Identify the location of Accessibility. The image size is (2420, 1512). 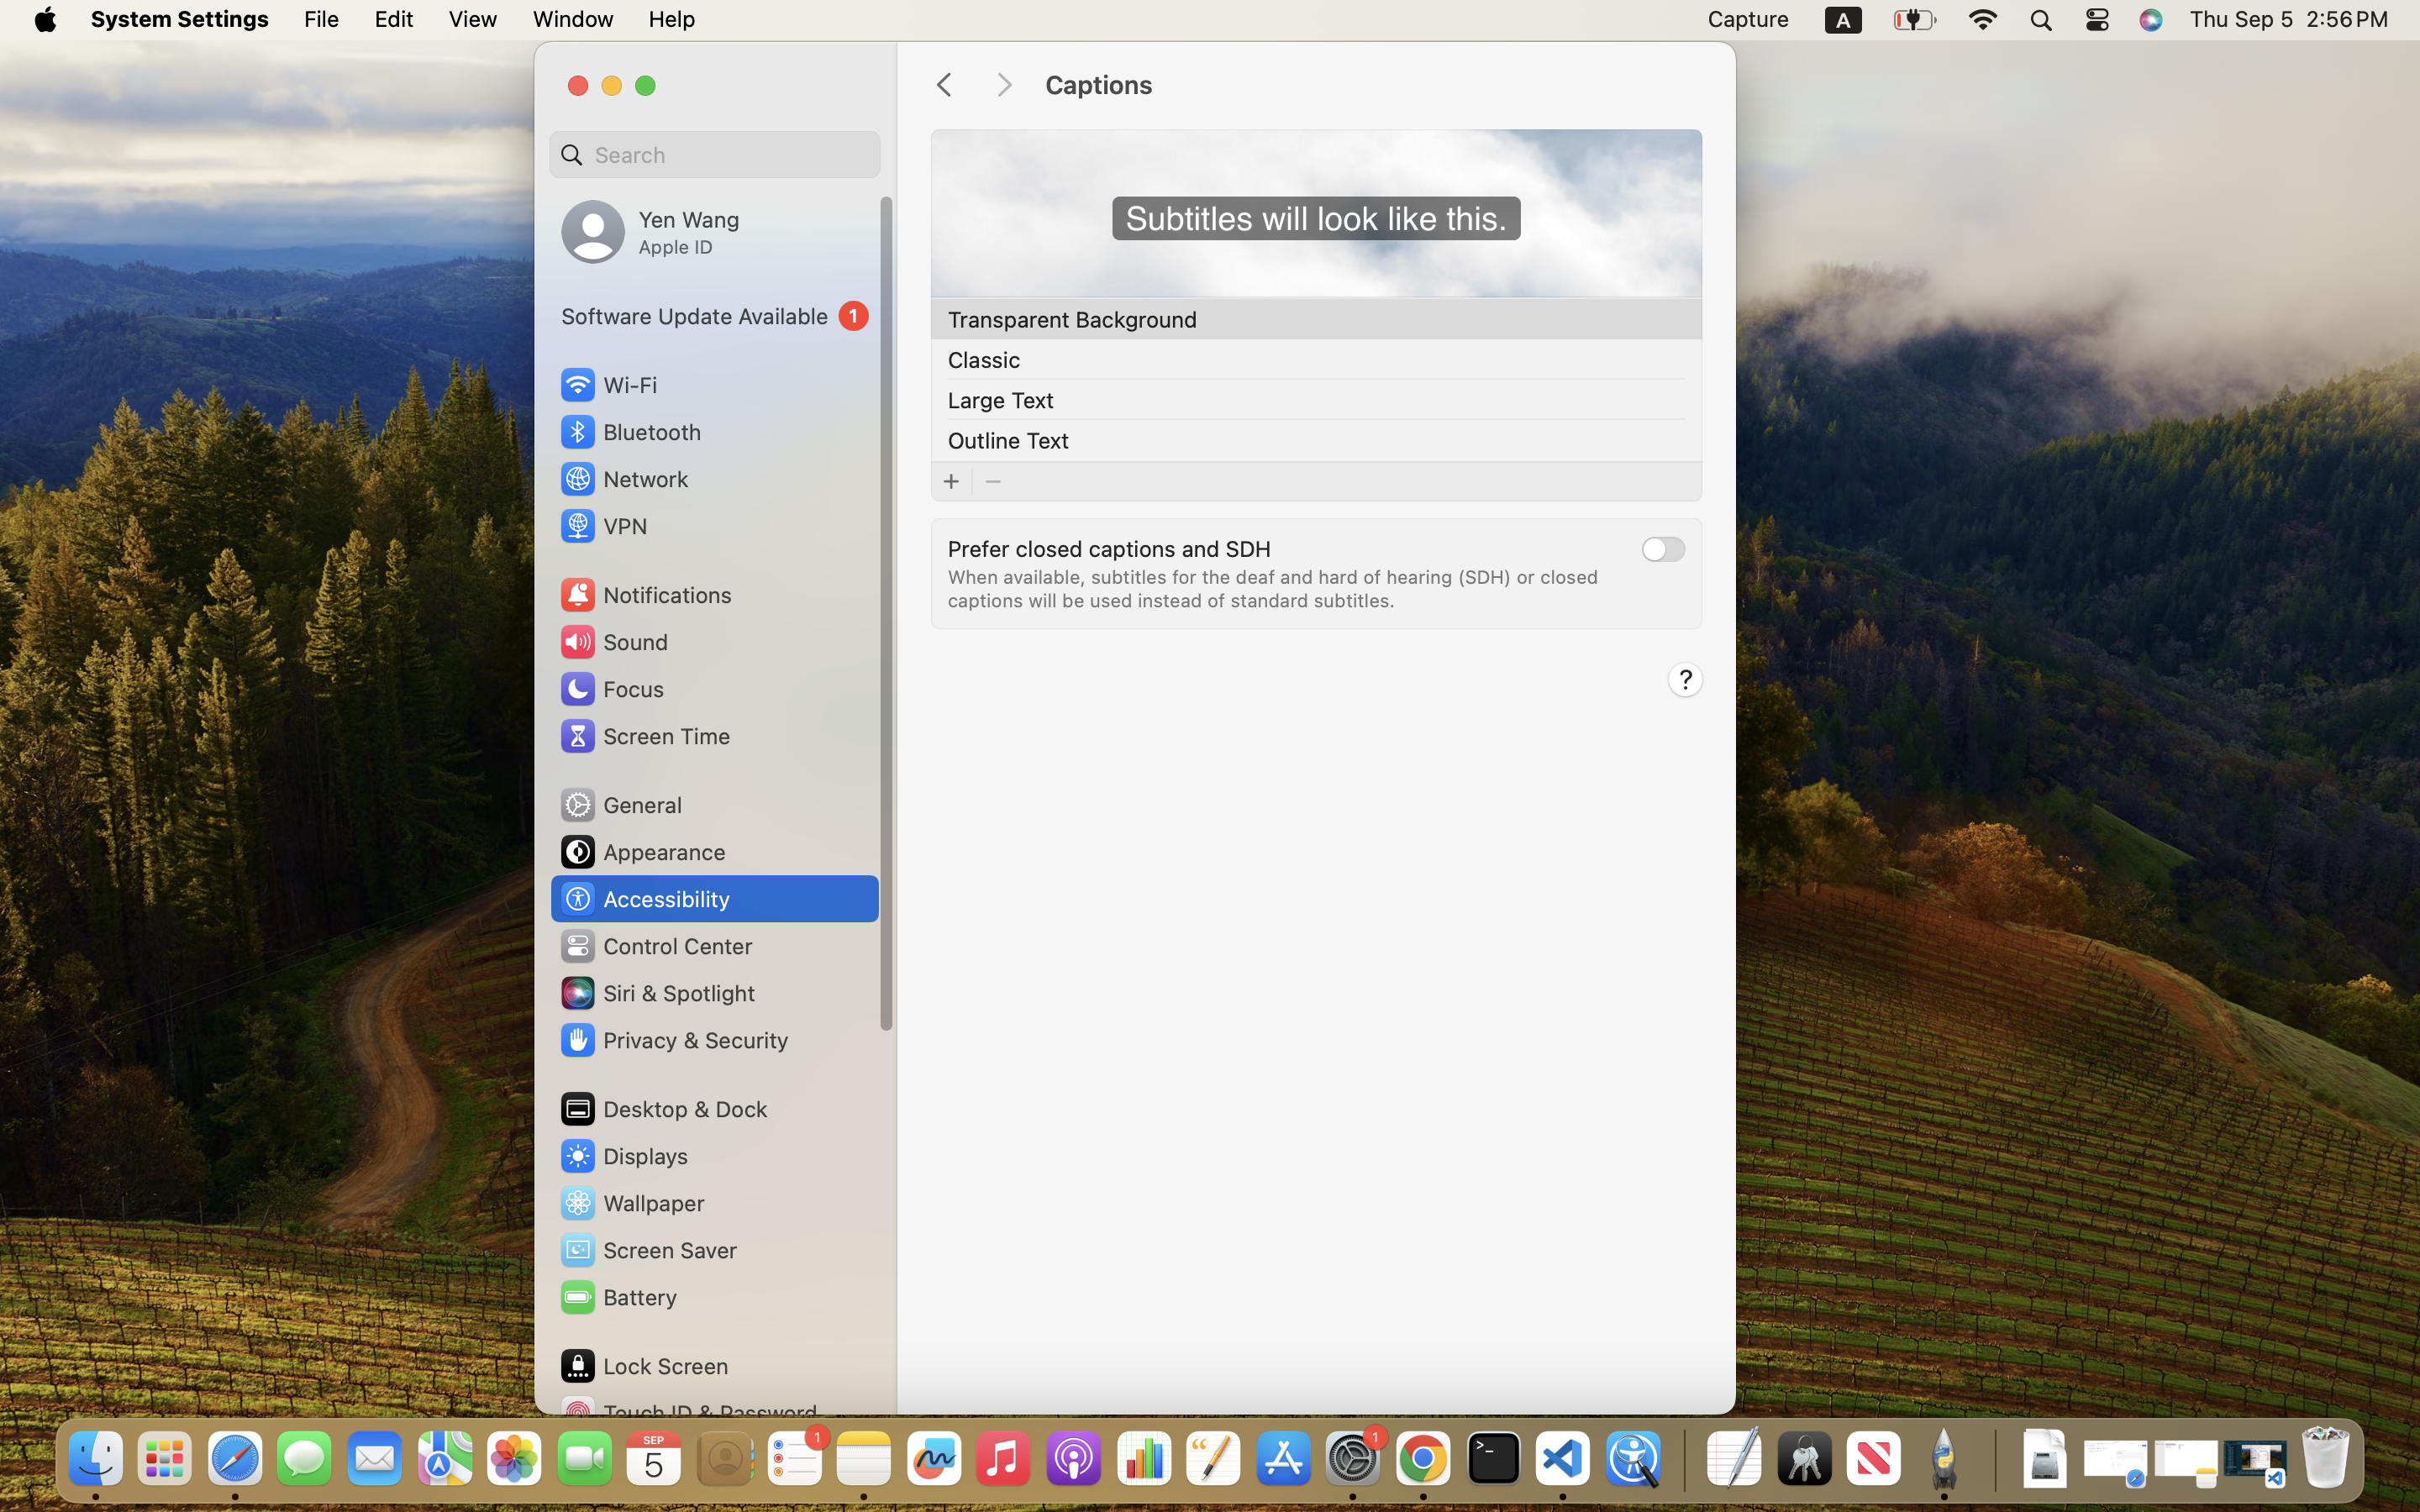
(644, 899).